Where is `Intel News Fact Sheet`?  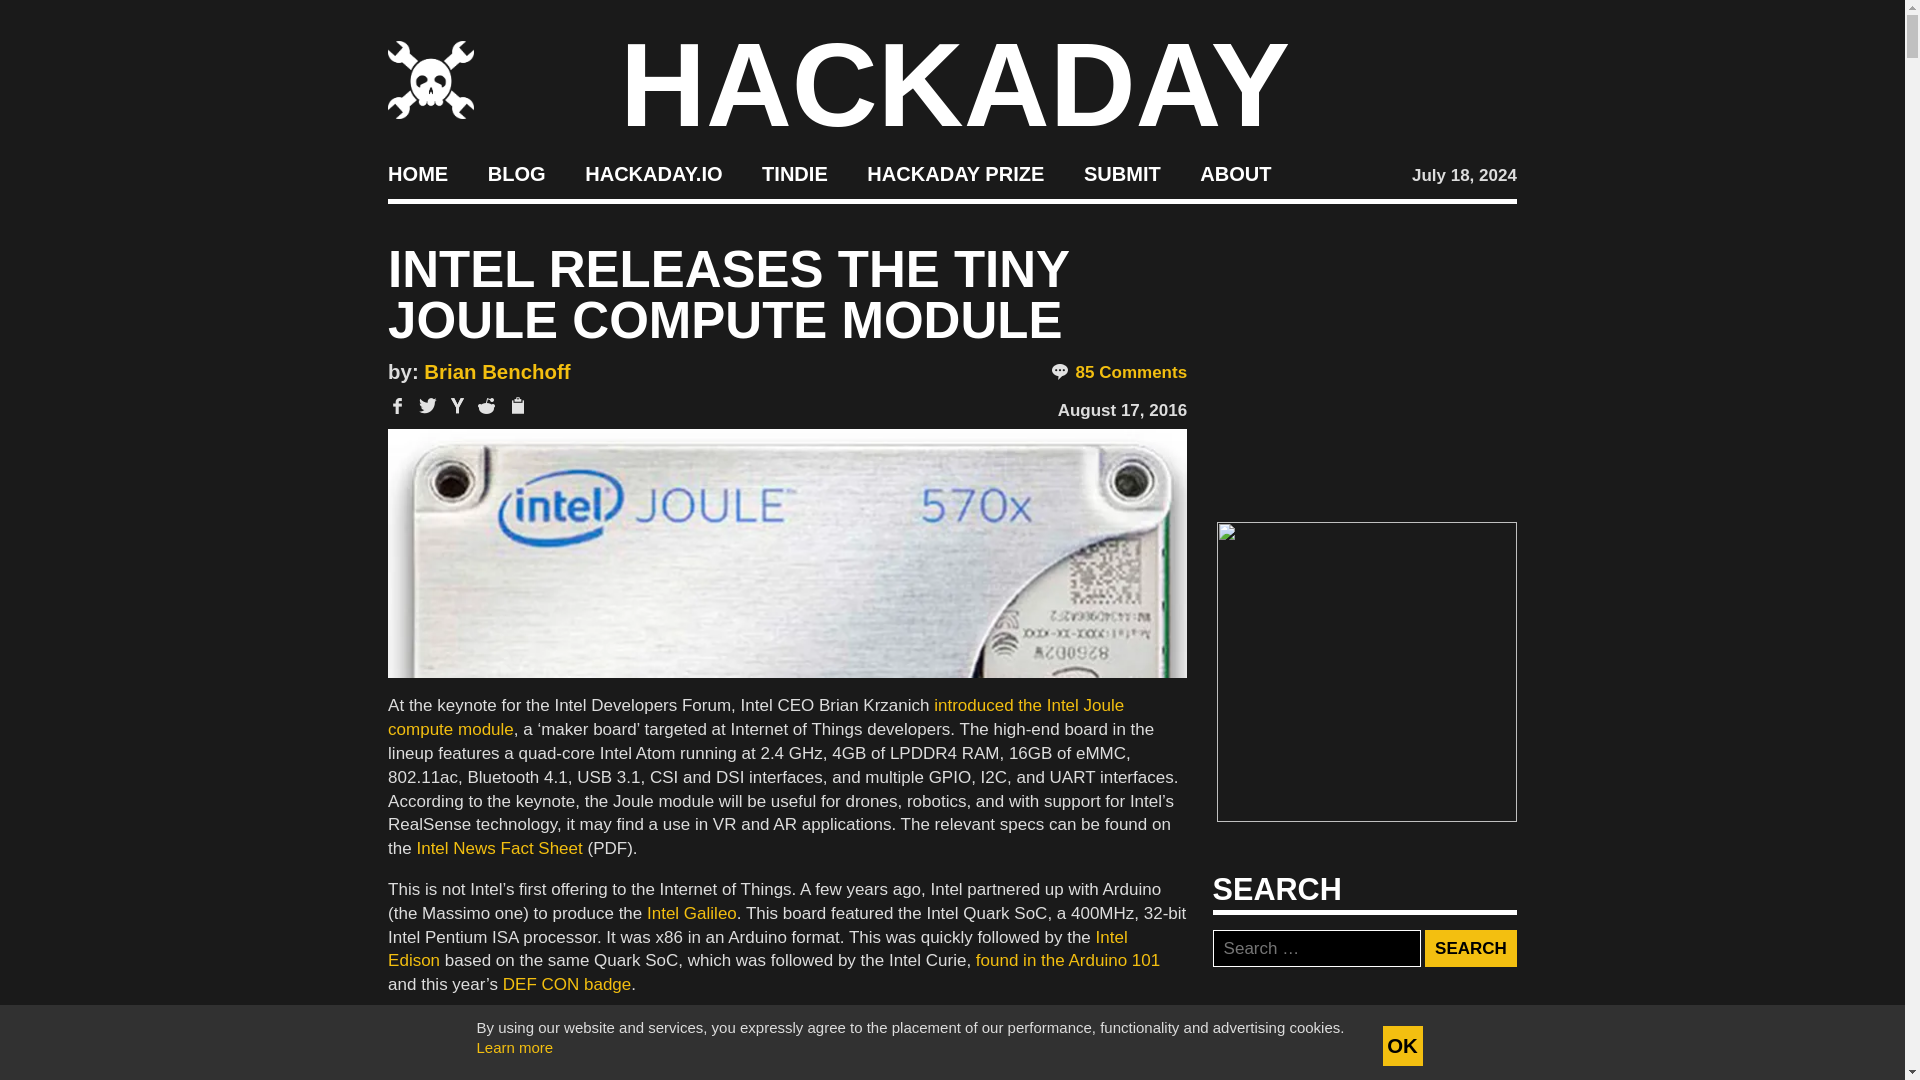
Intel News Fact Sheet is located at coordinates (498, 848).